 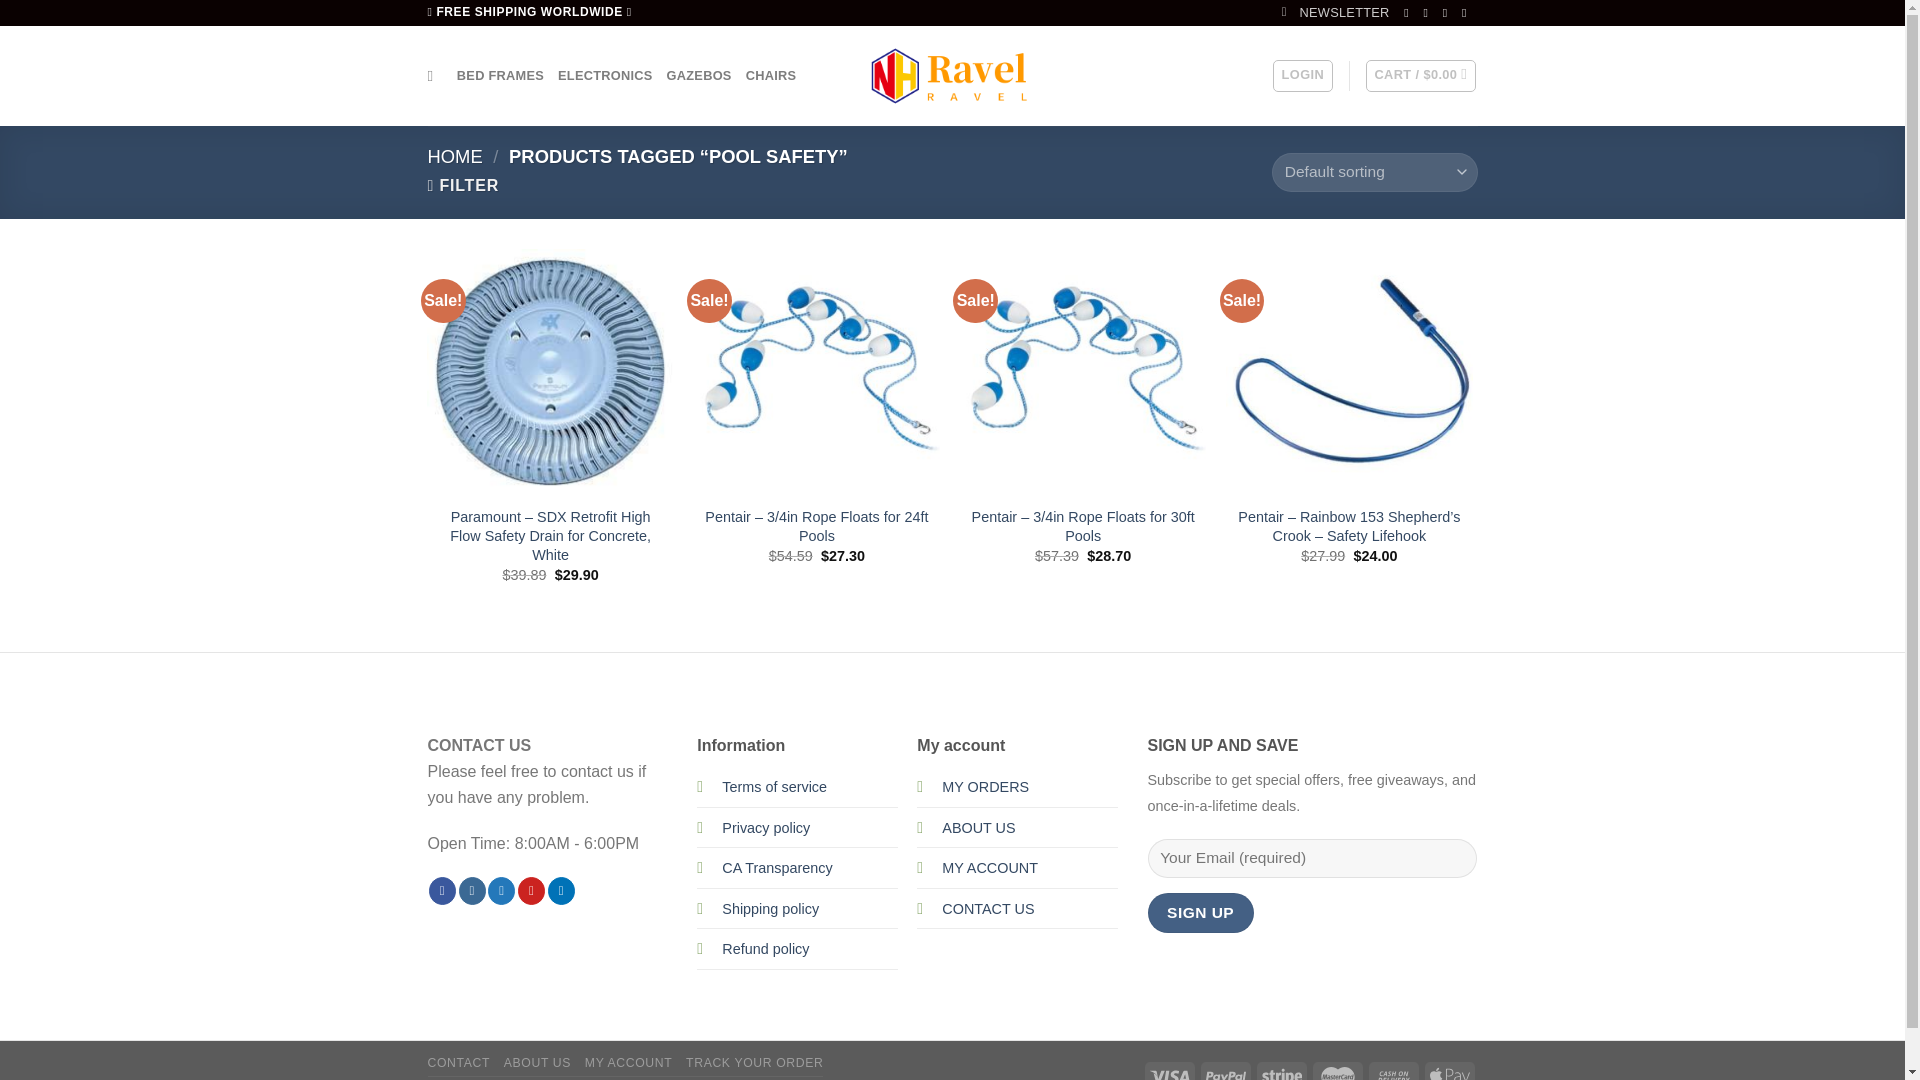 I want to click on HOME, so click(x=456, y=156).